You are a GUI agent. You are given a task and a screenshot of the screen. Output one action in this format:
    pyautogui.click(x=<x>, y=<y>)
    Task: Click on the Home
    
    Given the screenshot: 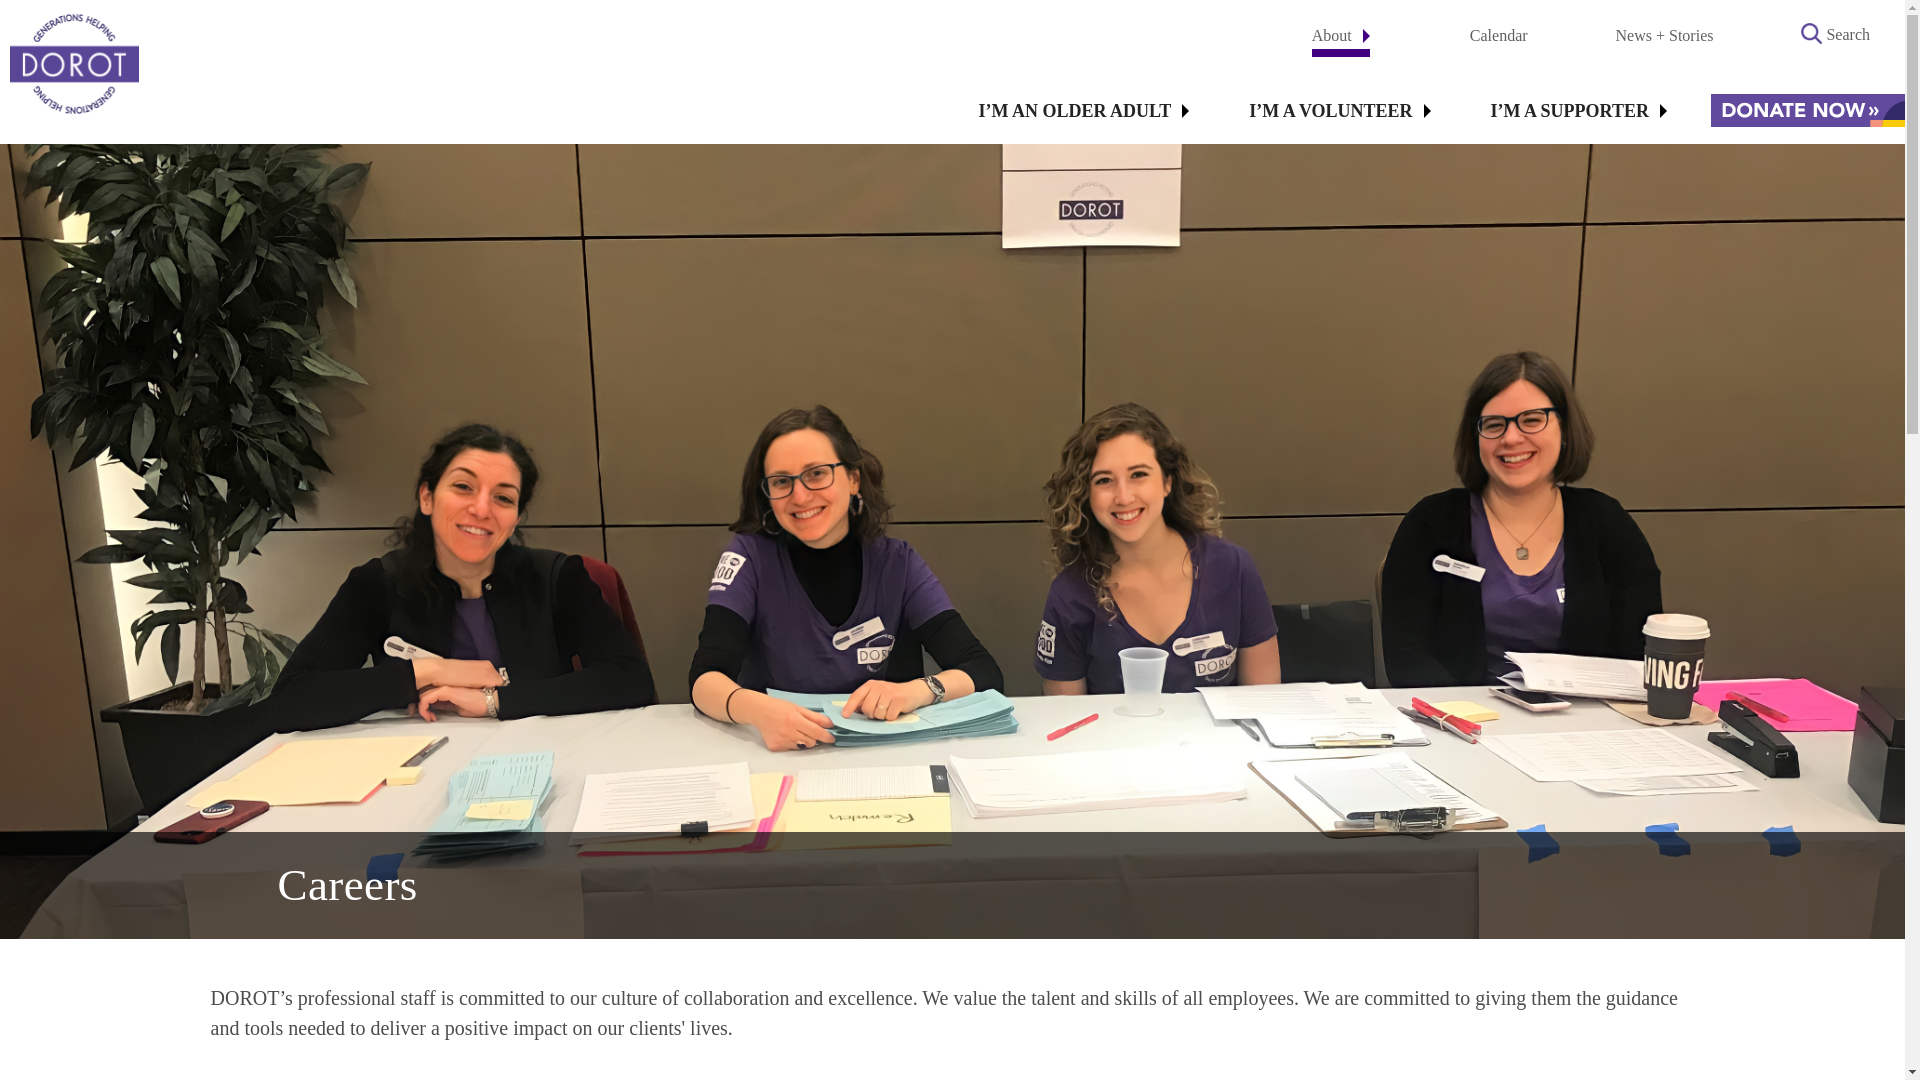 What is the action you would take?
    pyautogui.click(x=74, y=65)
    